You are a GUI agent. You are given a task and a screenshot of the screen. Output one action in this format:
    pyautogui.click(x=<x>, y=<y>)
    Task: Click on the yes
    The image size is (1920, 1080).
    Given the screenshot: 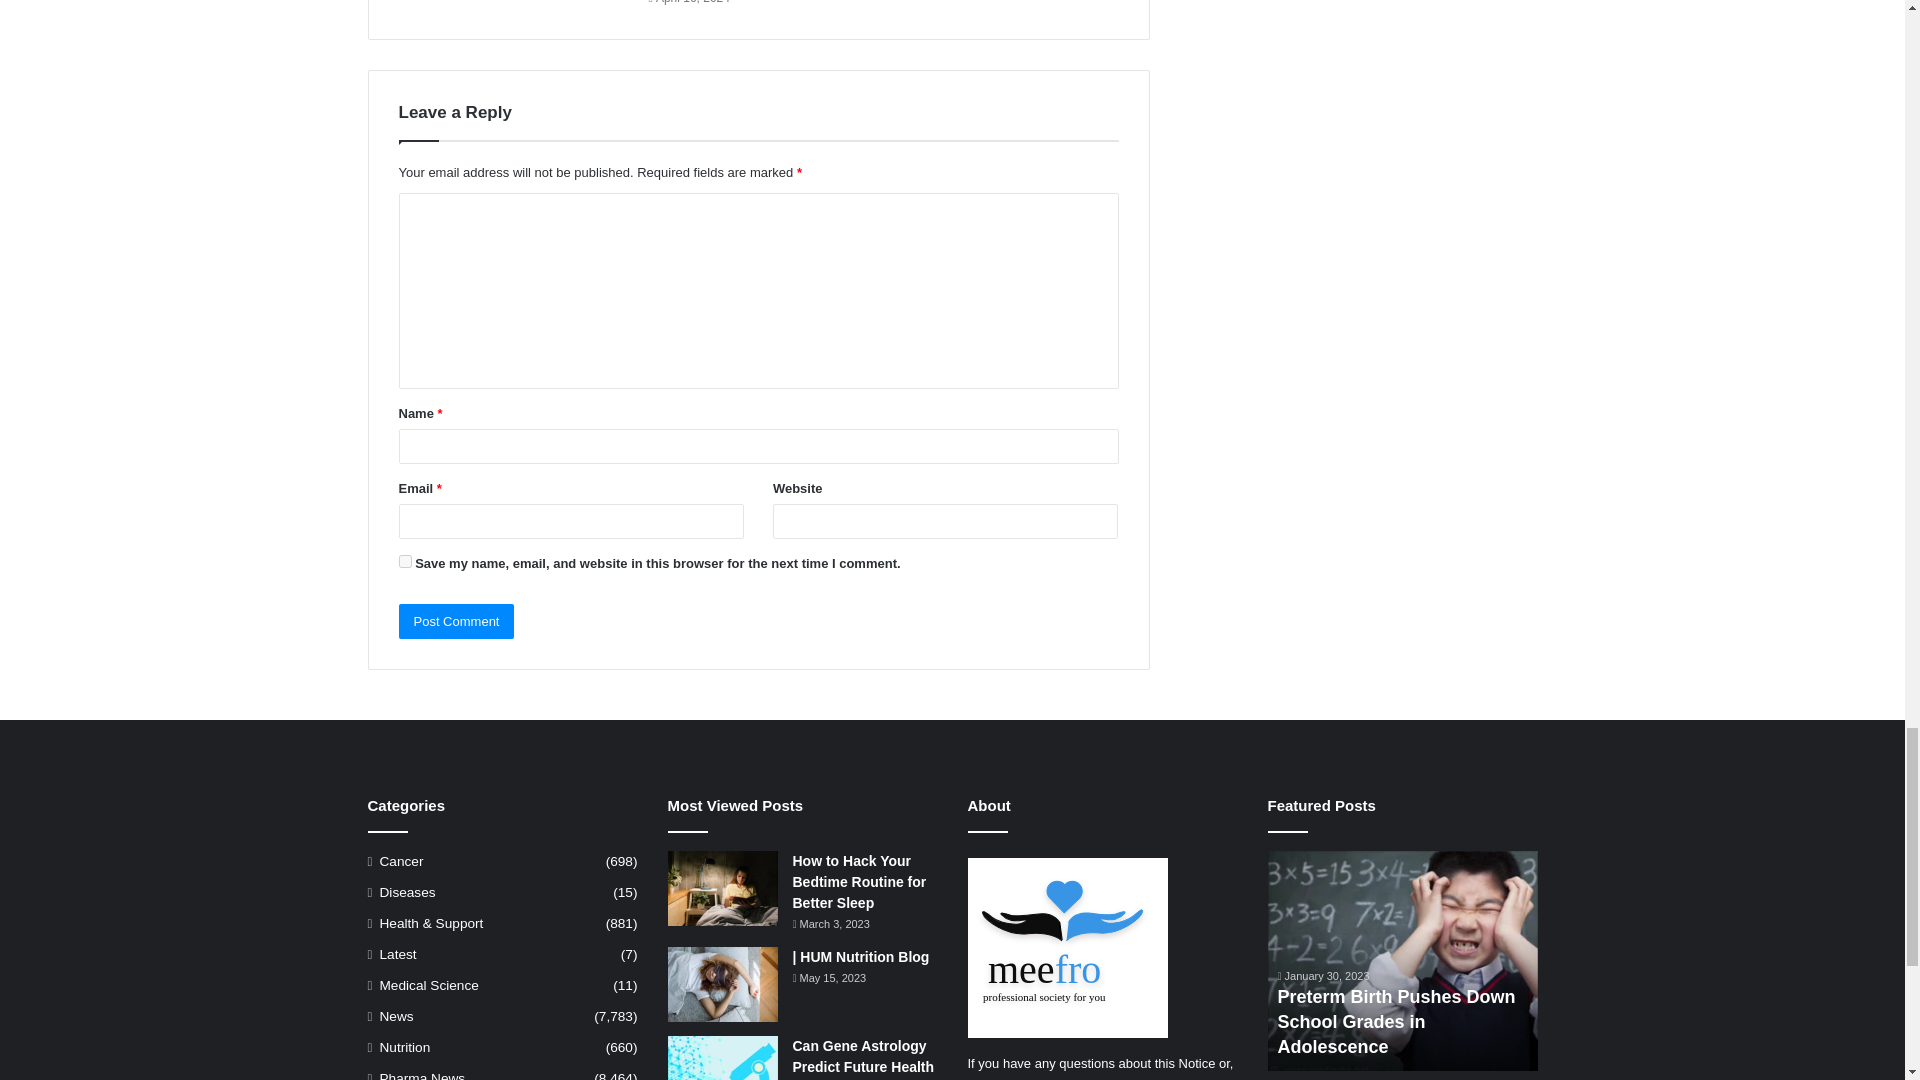 What is the action you would take?
    pyautogui.click(x=404, y=562)
    